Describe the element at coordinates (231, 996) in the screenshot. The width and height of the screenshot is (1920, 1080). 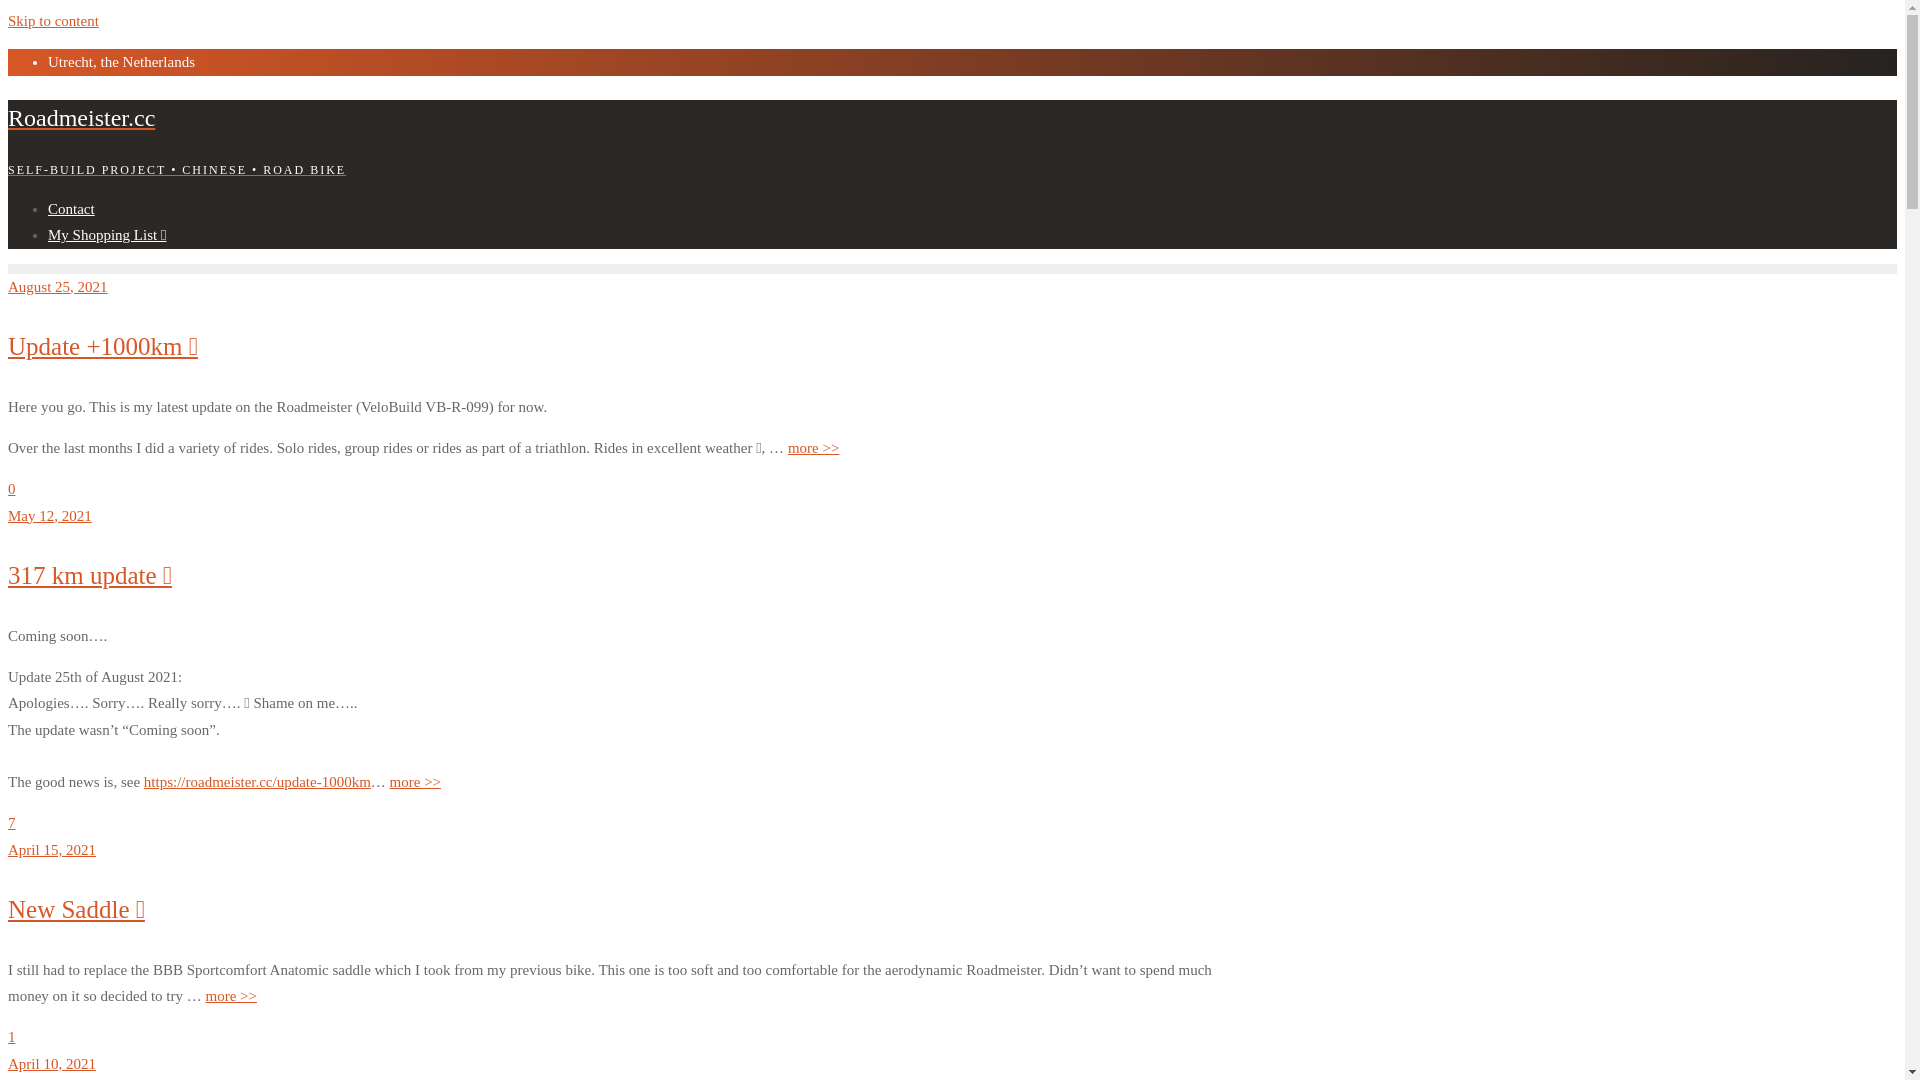
I see `more >>` at that location.